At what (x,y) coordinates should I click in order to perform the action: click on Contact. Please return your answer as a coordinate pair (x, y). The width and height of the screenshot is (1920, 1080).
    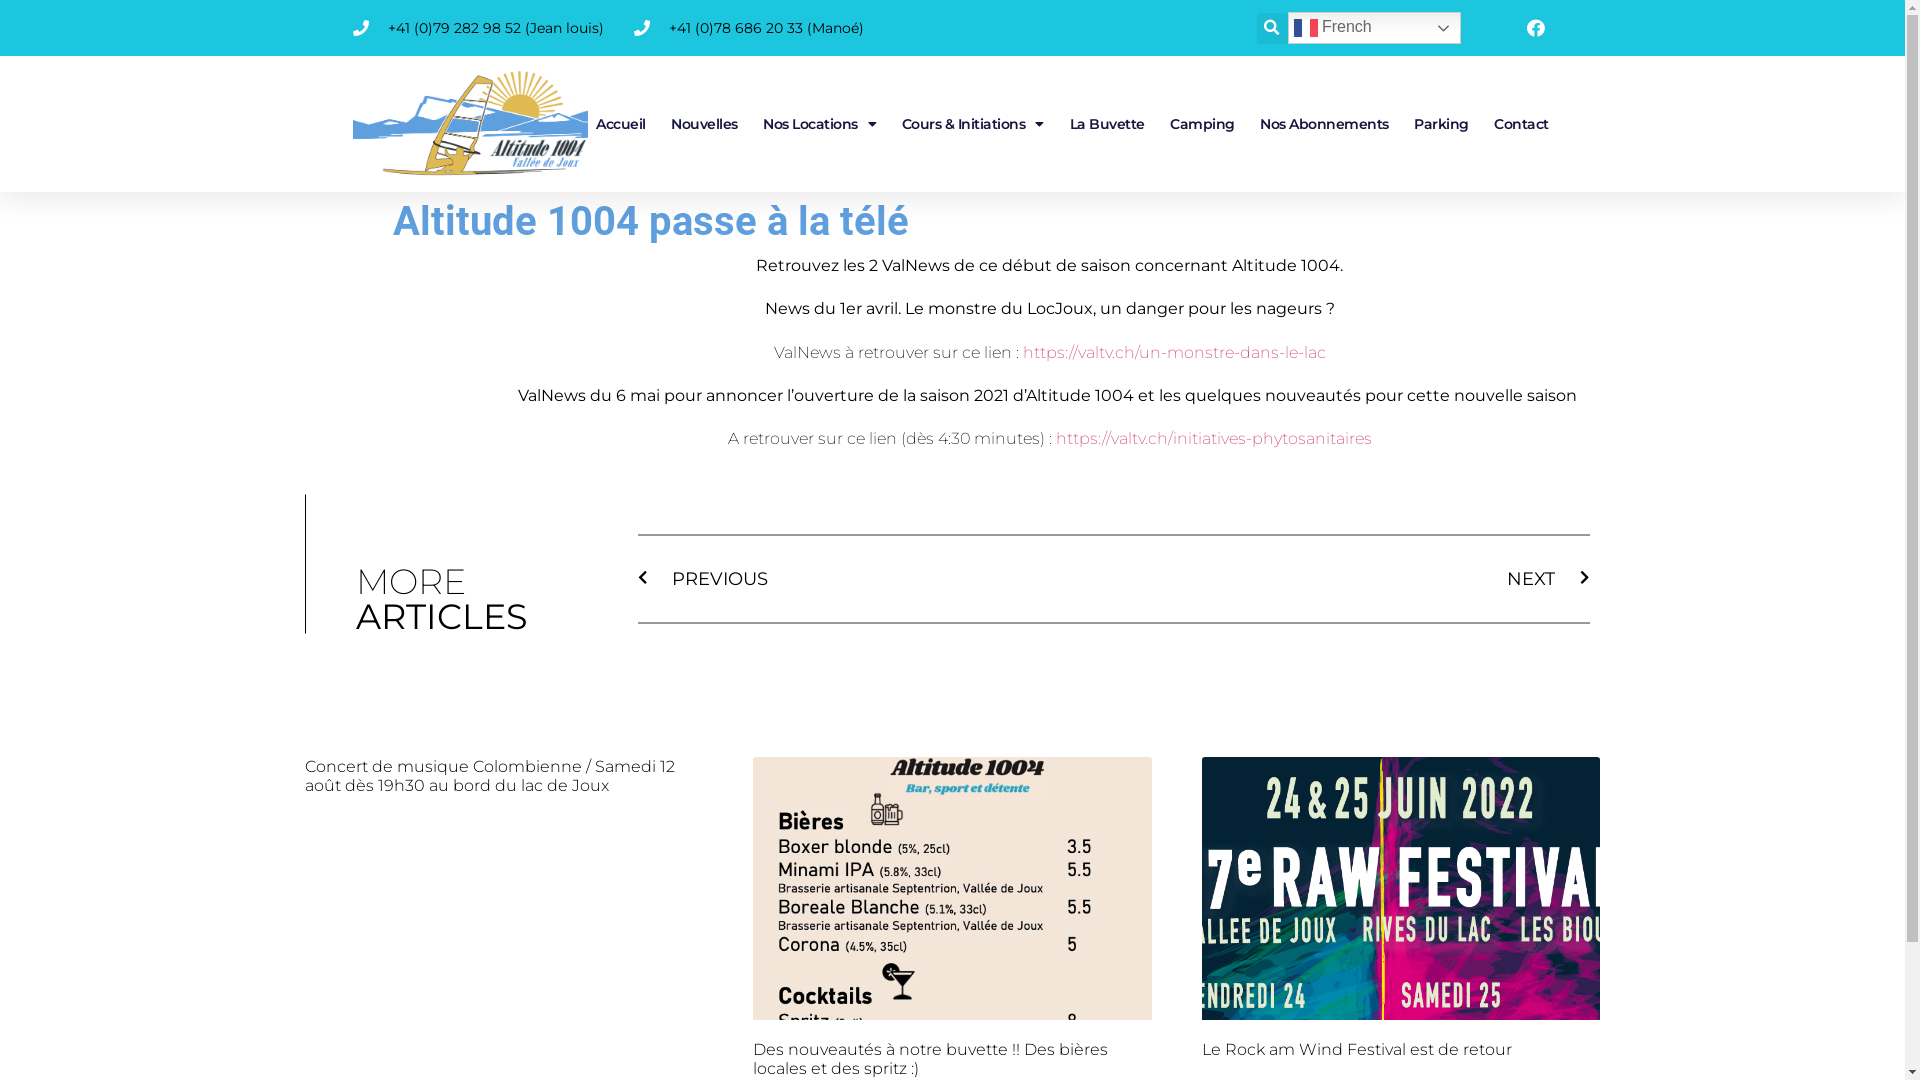
    Looking at the image, I should click on (1521, 124).